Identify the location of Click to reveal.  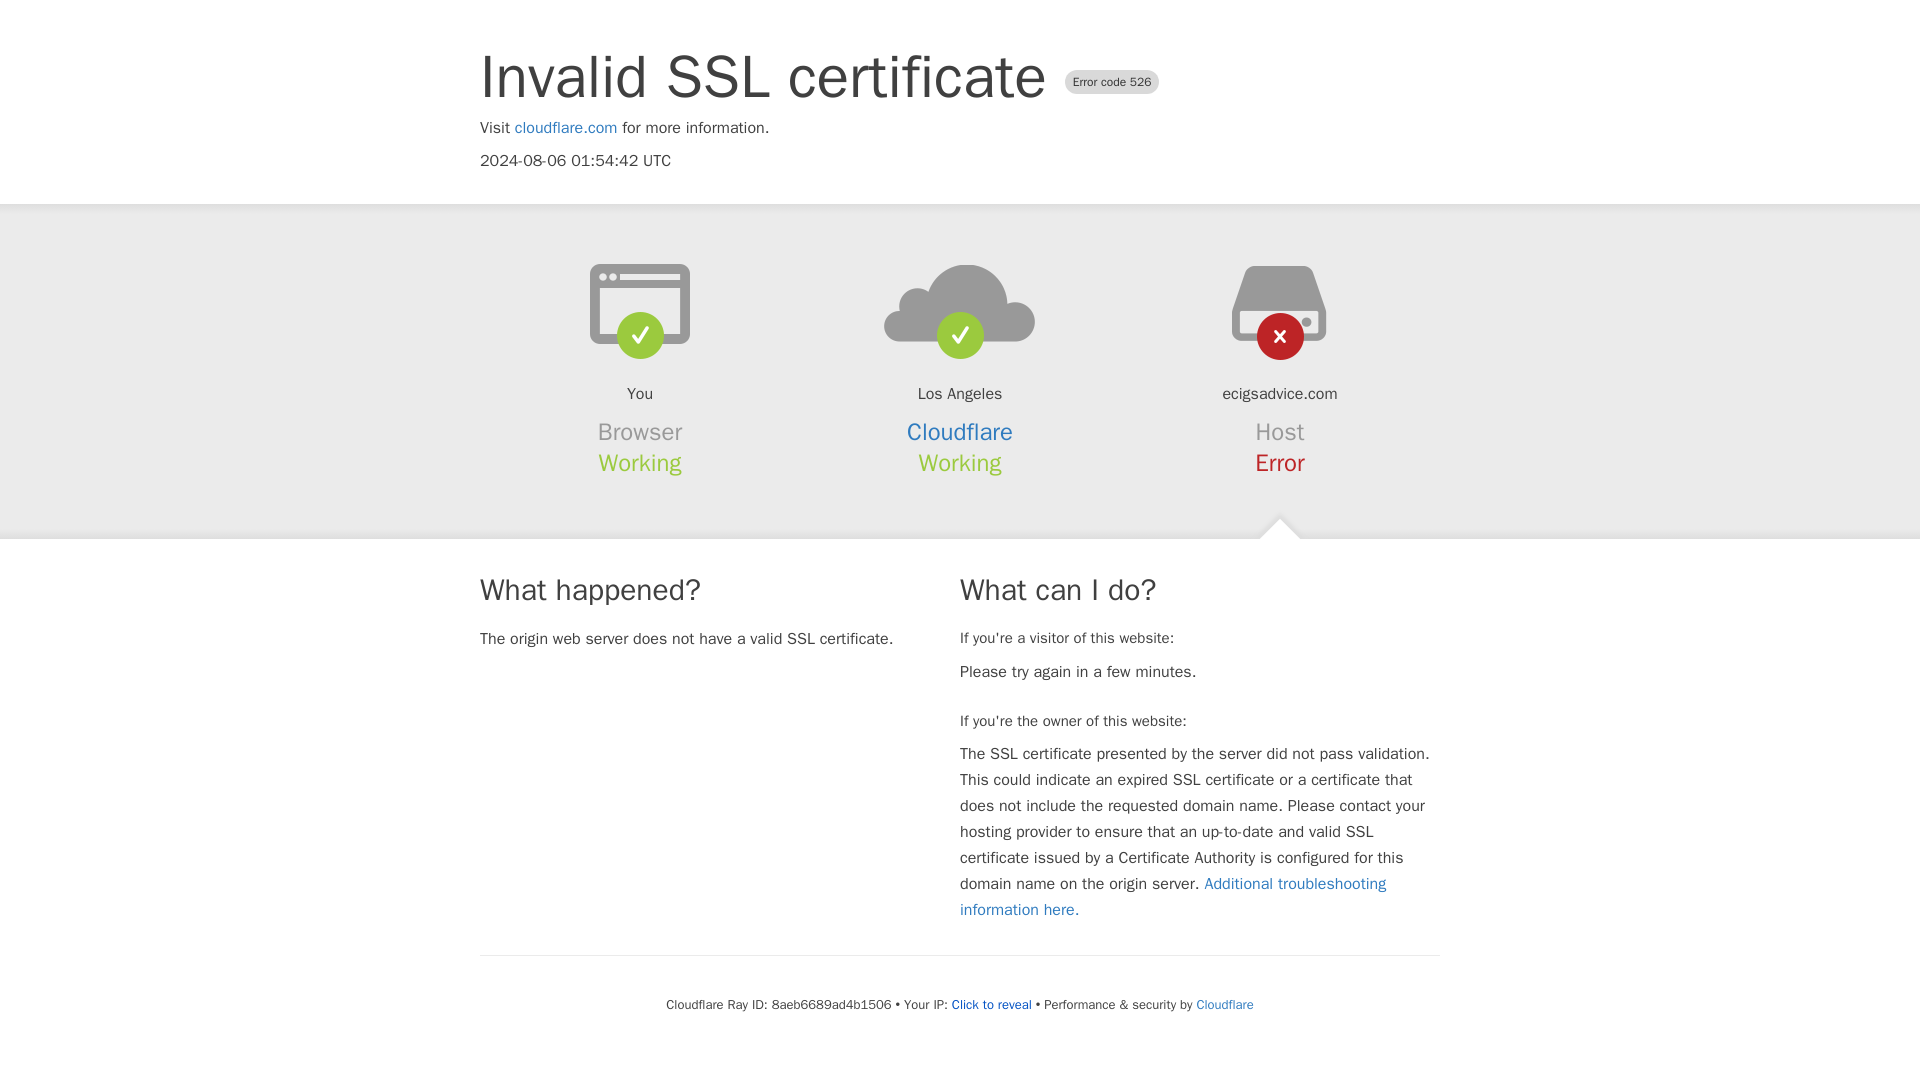
(992, 1004).